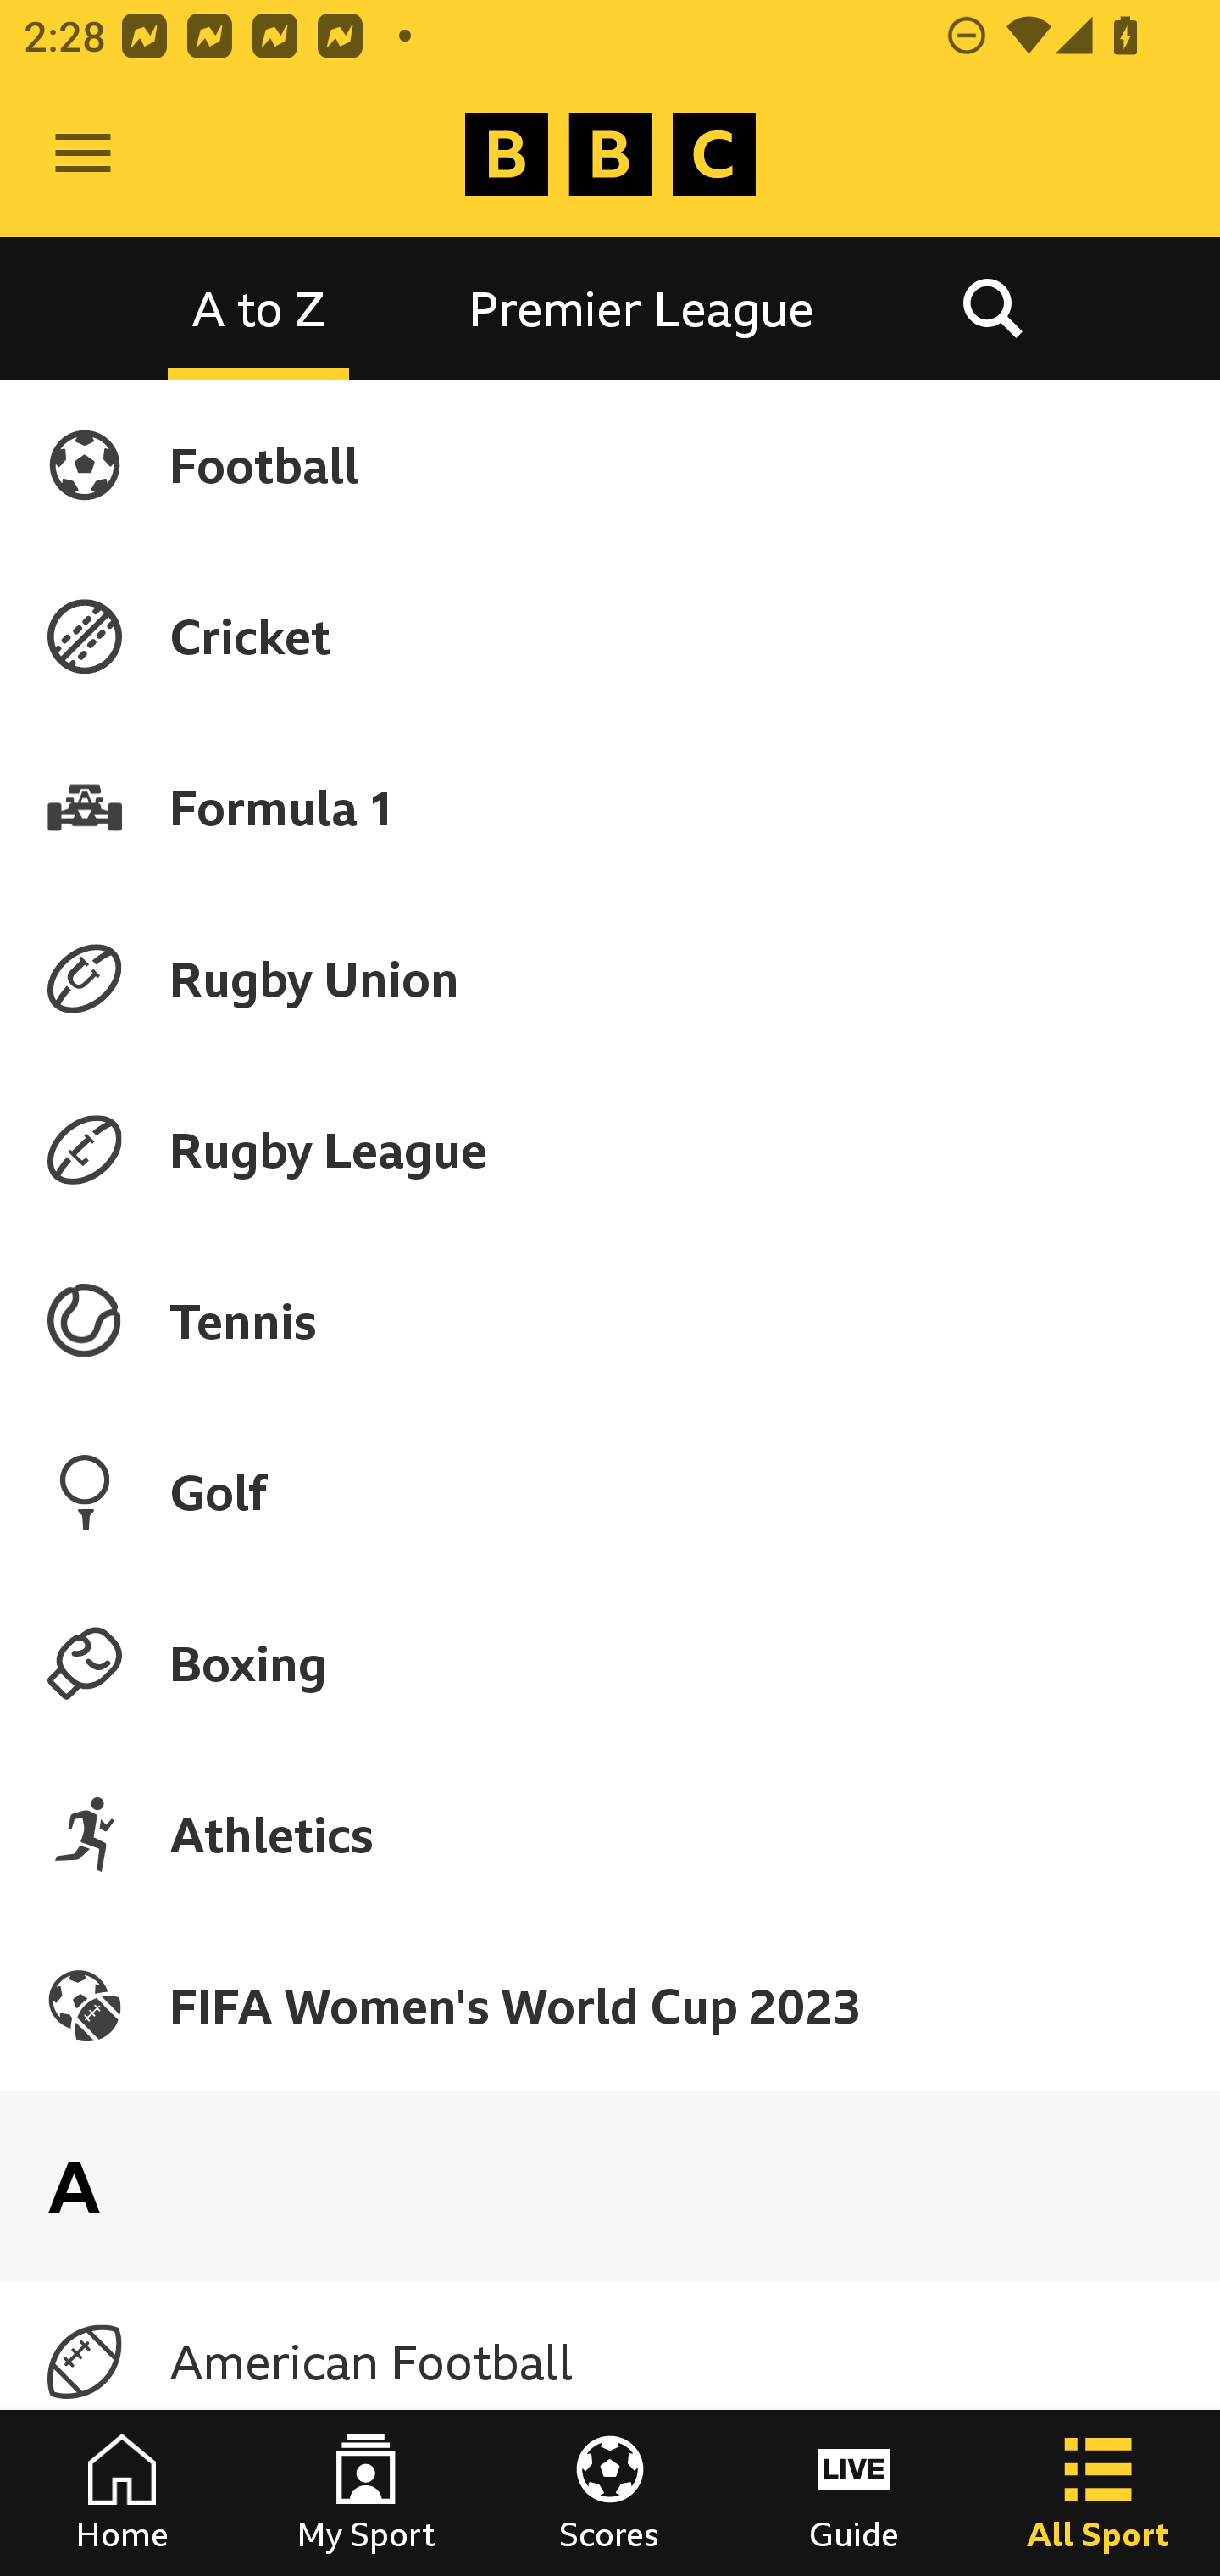  I want to click on Open Menu, so click(83, 154).